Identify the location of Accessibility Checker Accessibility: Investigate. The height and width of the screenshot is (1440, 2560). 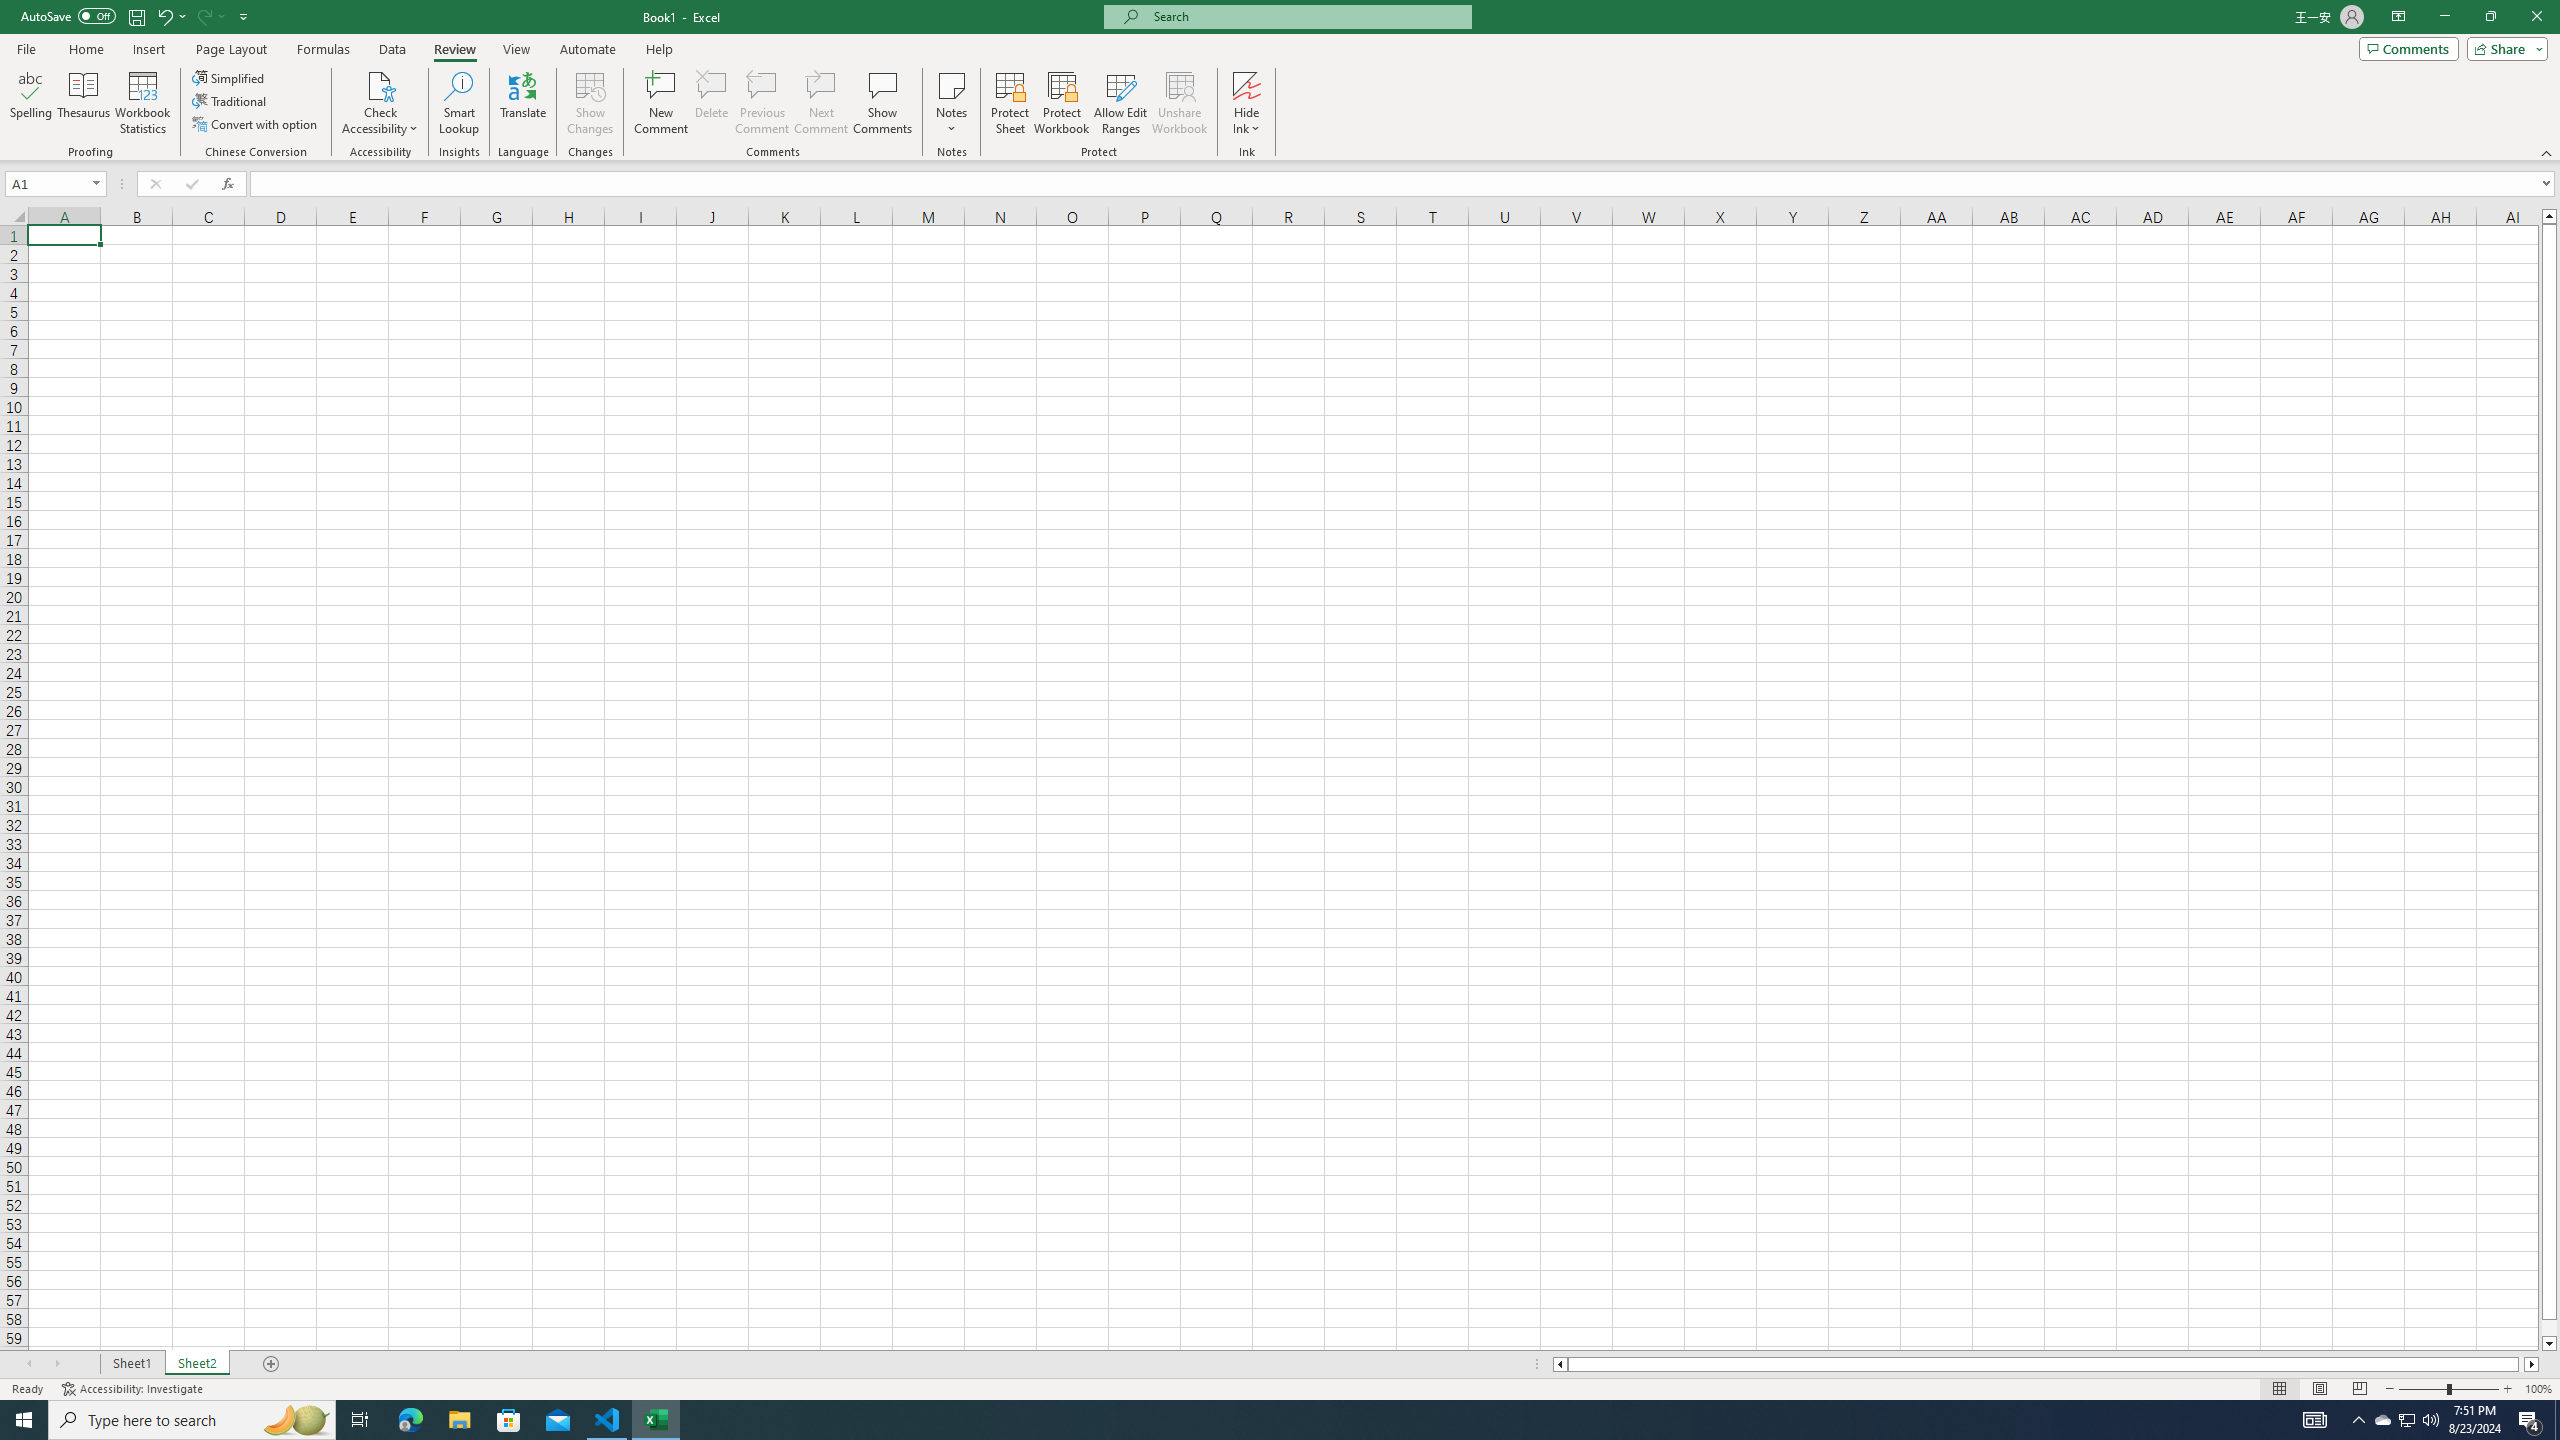
(134, 1389).